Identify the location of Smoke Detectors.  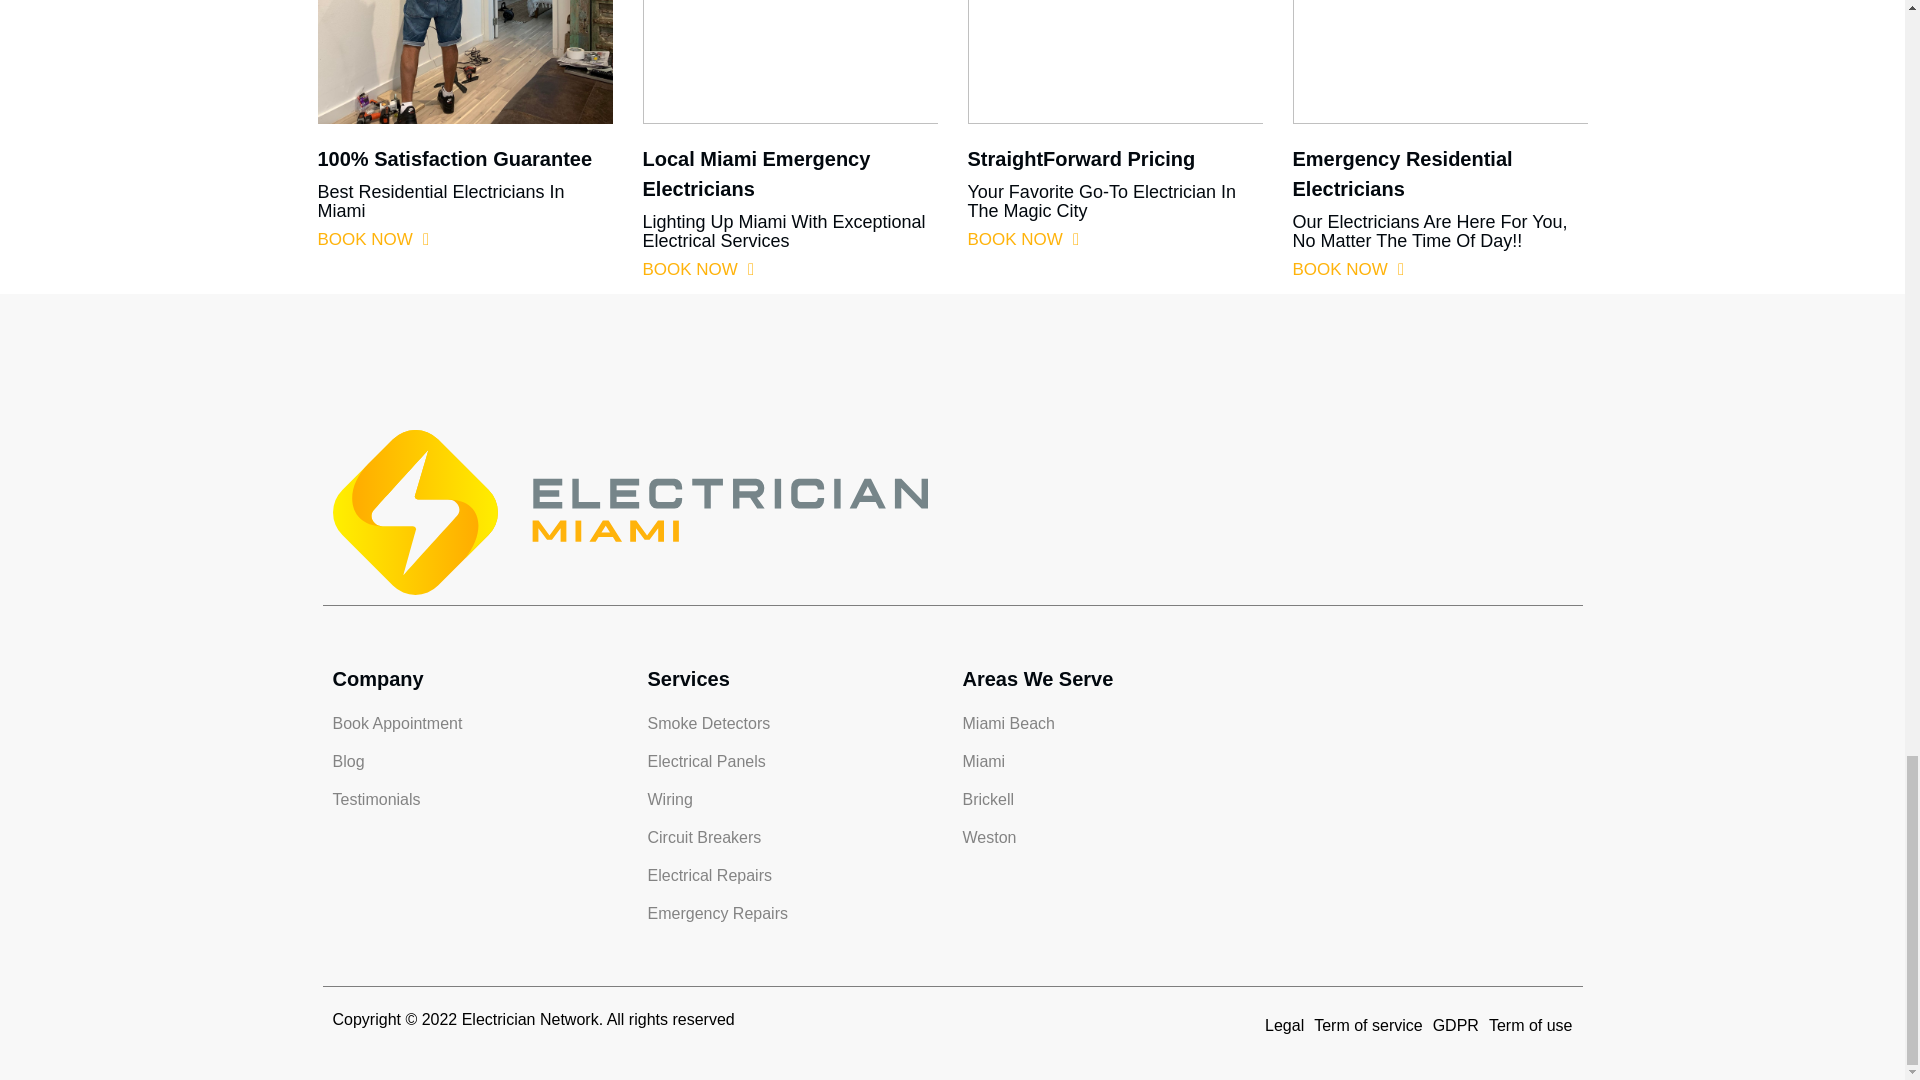
(795, 723).